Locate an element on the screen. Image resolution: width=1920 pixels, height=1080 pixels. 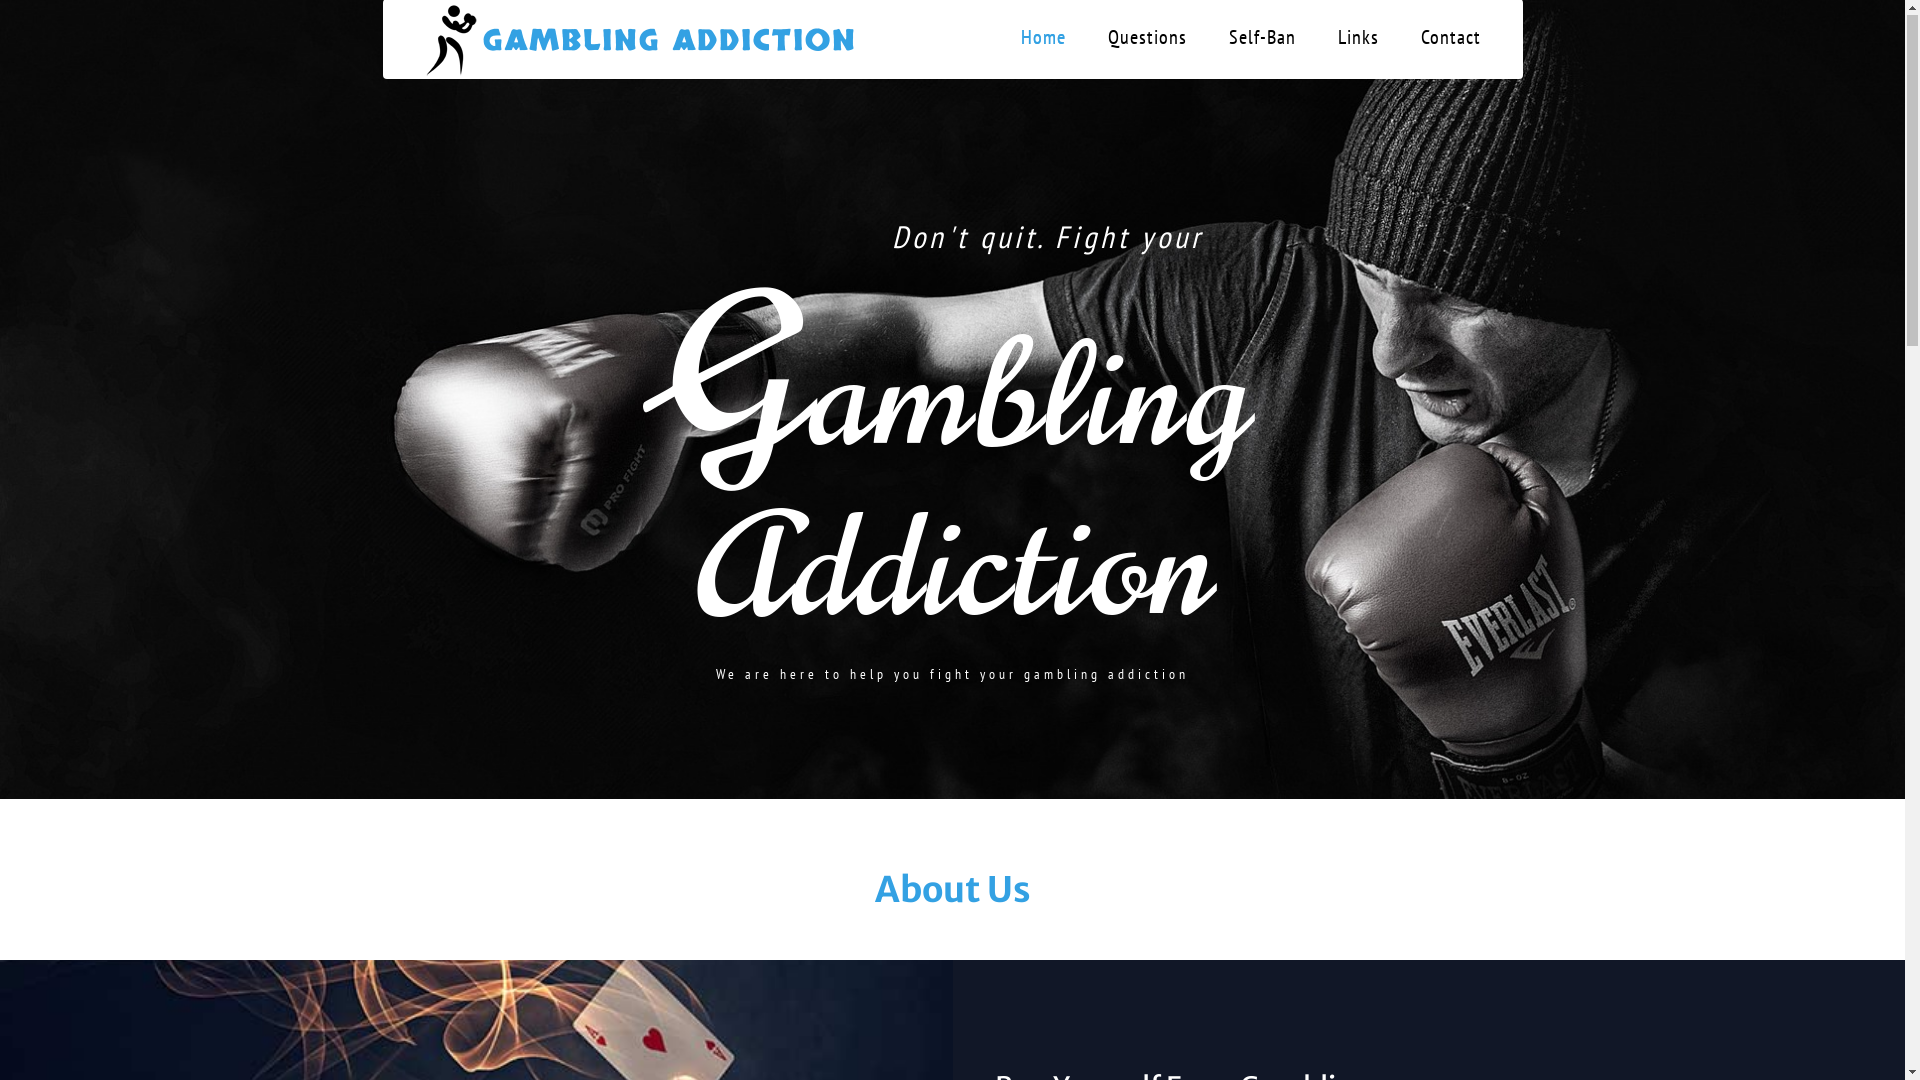
GAMBLING ADDICTION is located at coordinates (634, 40).